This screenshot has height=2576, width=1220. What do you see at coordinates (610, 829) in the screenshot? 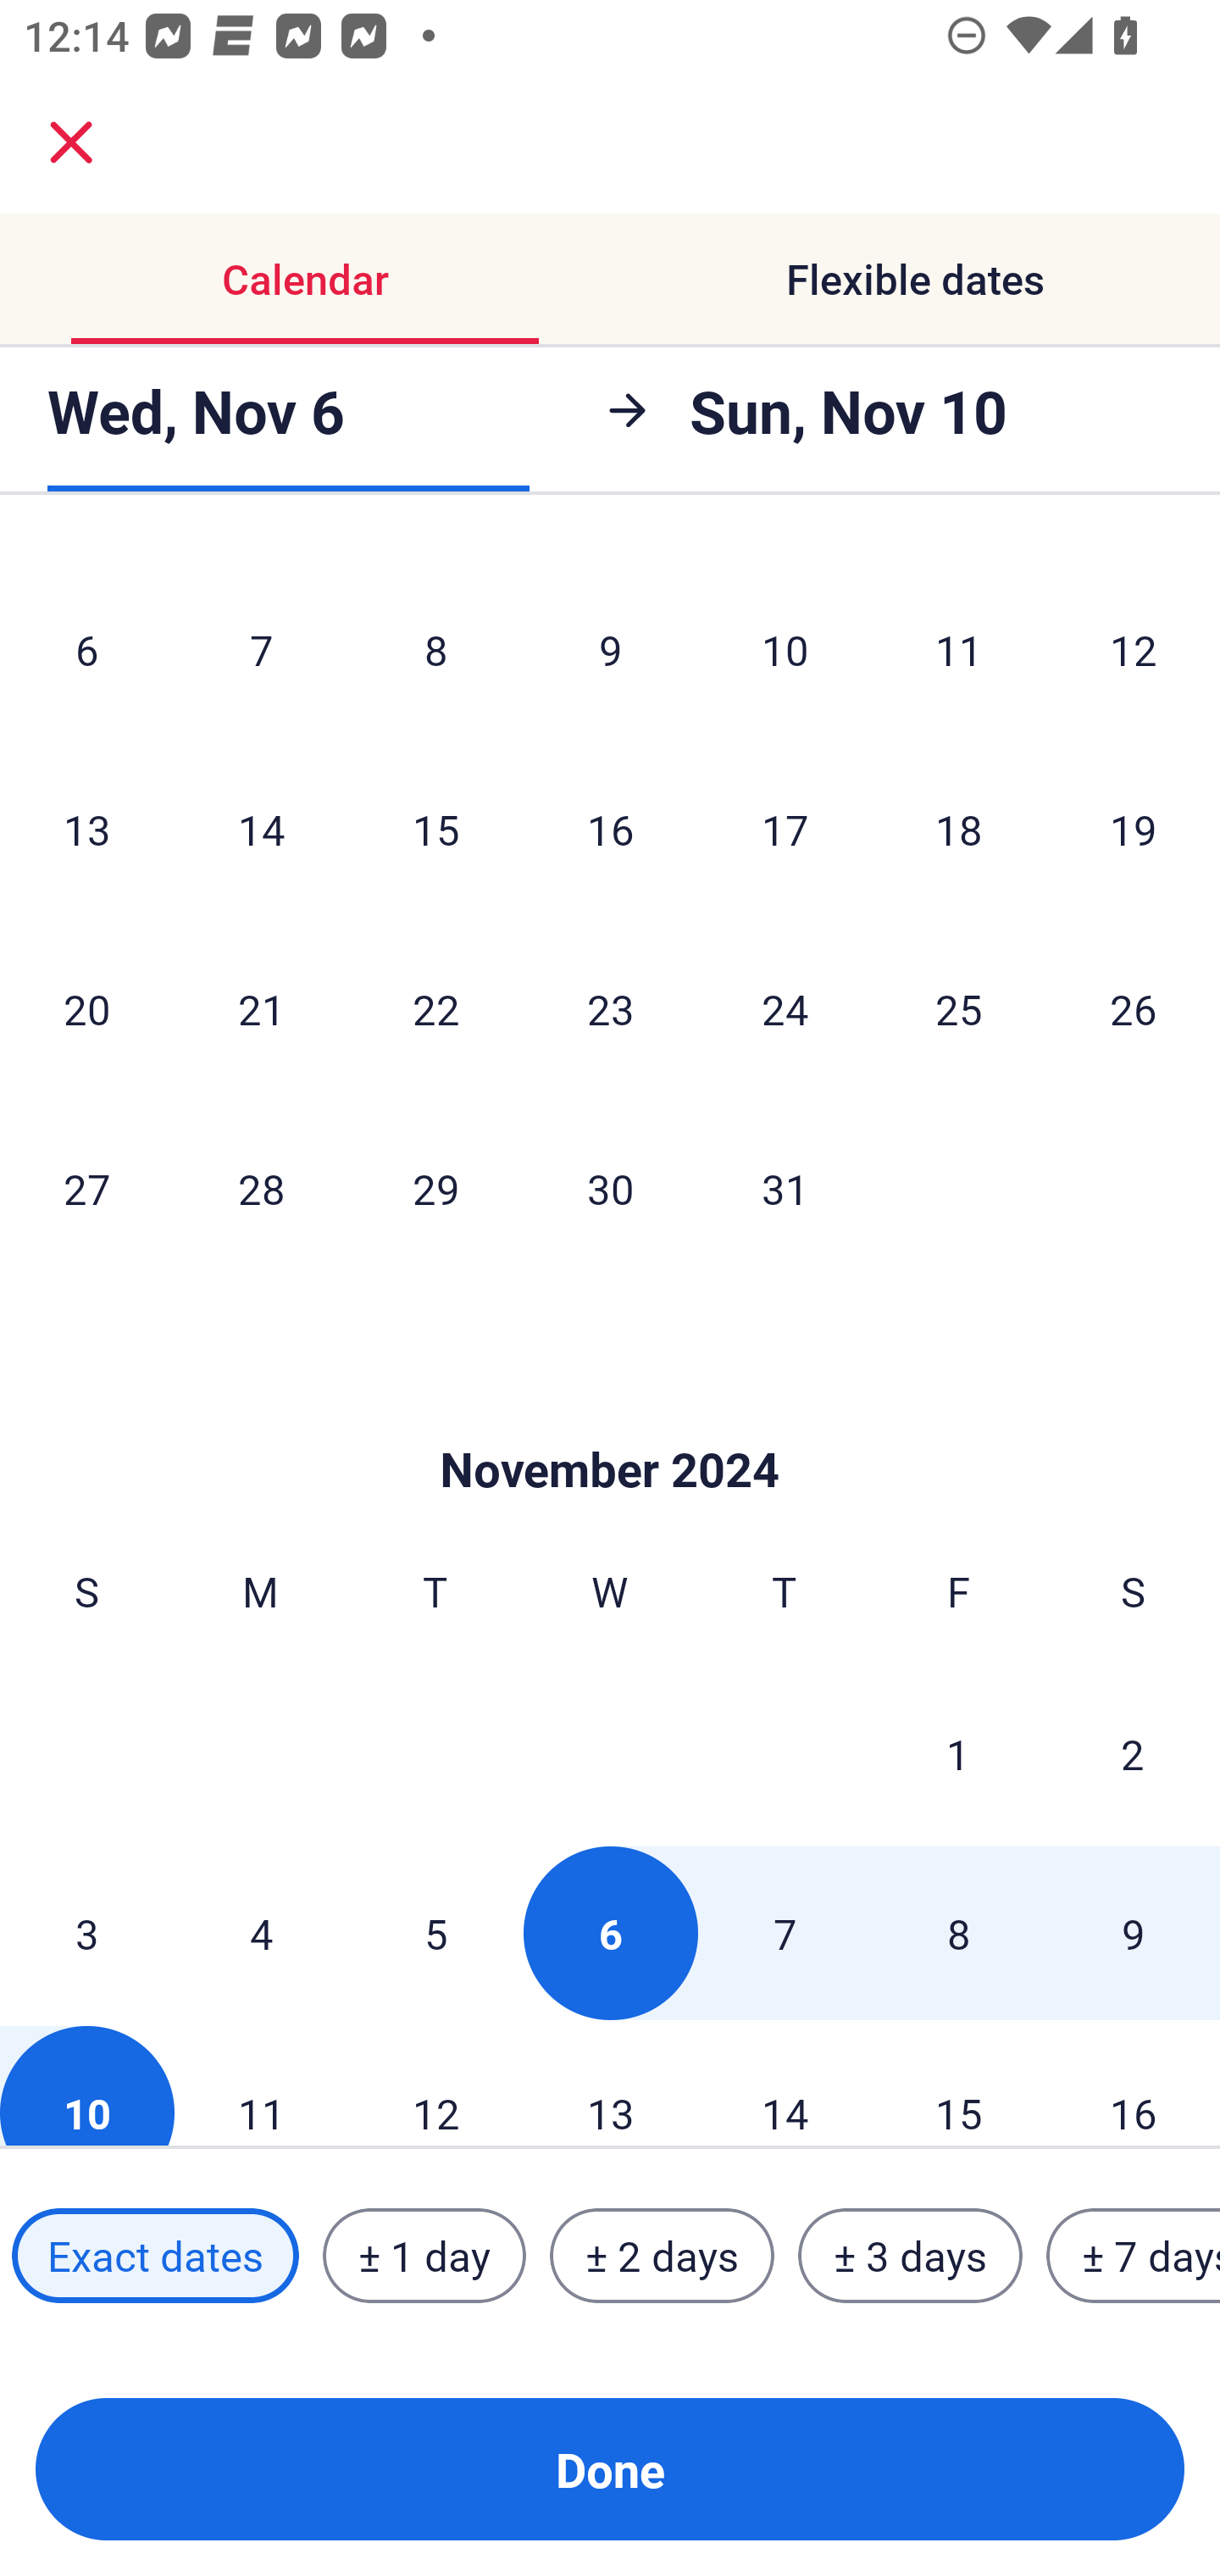
I see `16 Wednesday, October 16, 2024` at bounding box center [610, 829].